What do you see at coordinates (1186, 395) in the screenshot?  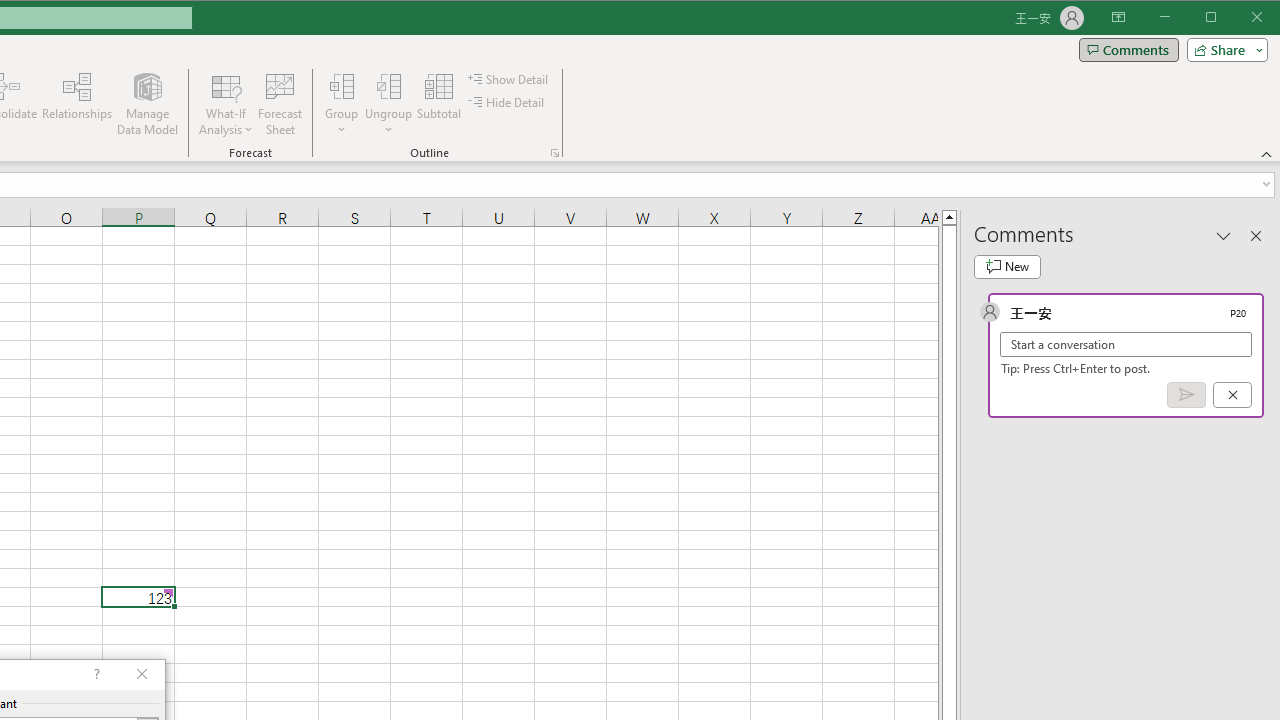 I see `Post comment (Ctrl + Enter)` at bounding box center [1186, 395].